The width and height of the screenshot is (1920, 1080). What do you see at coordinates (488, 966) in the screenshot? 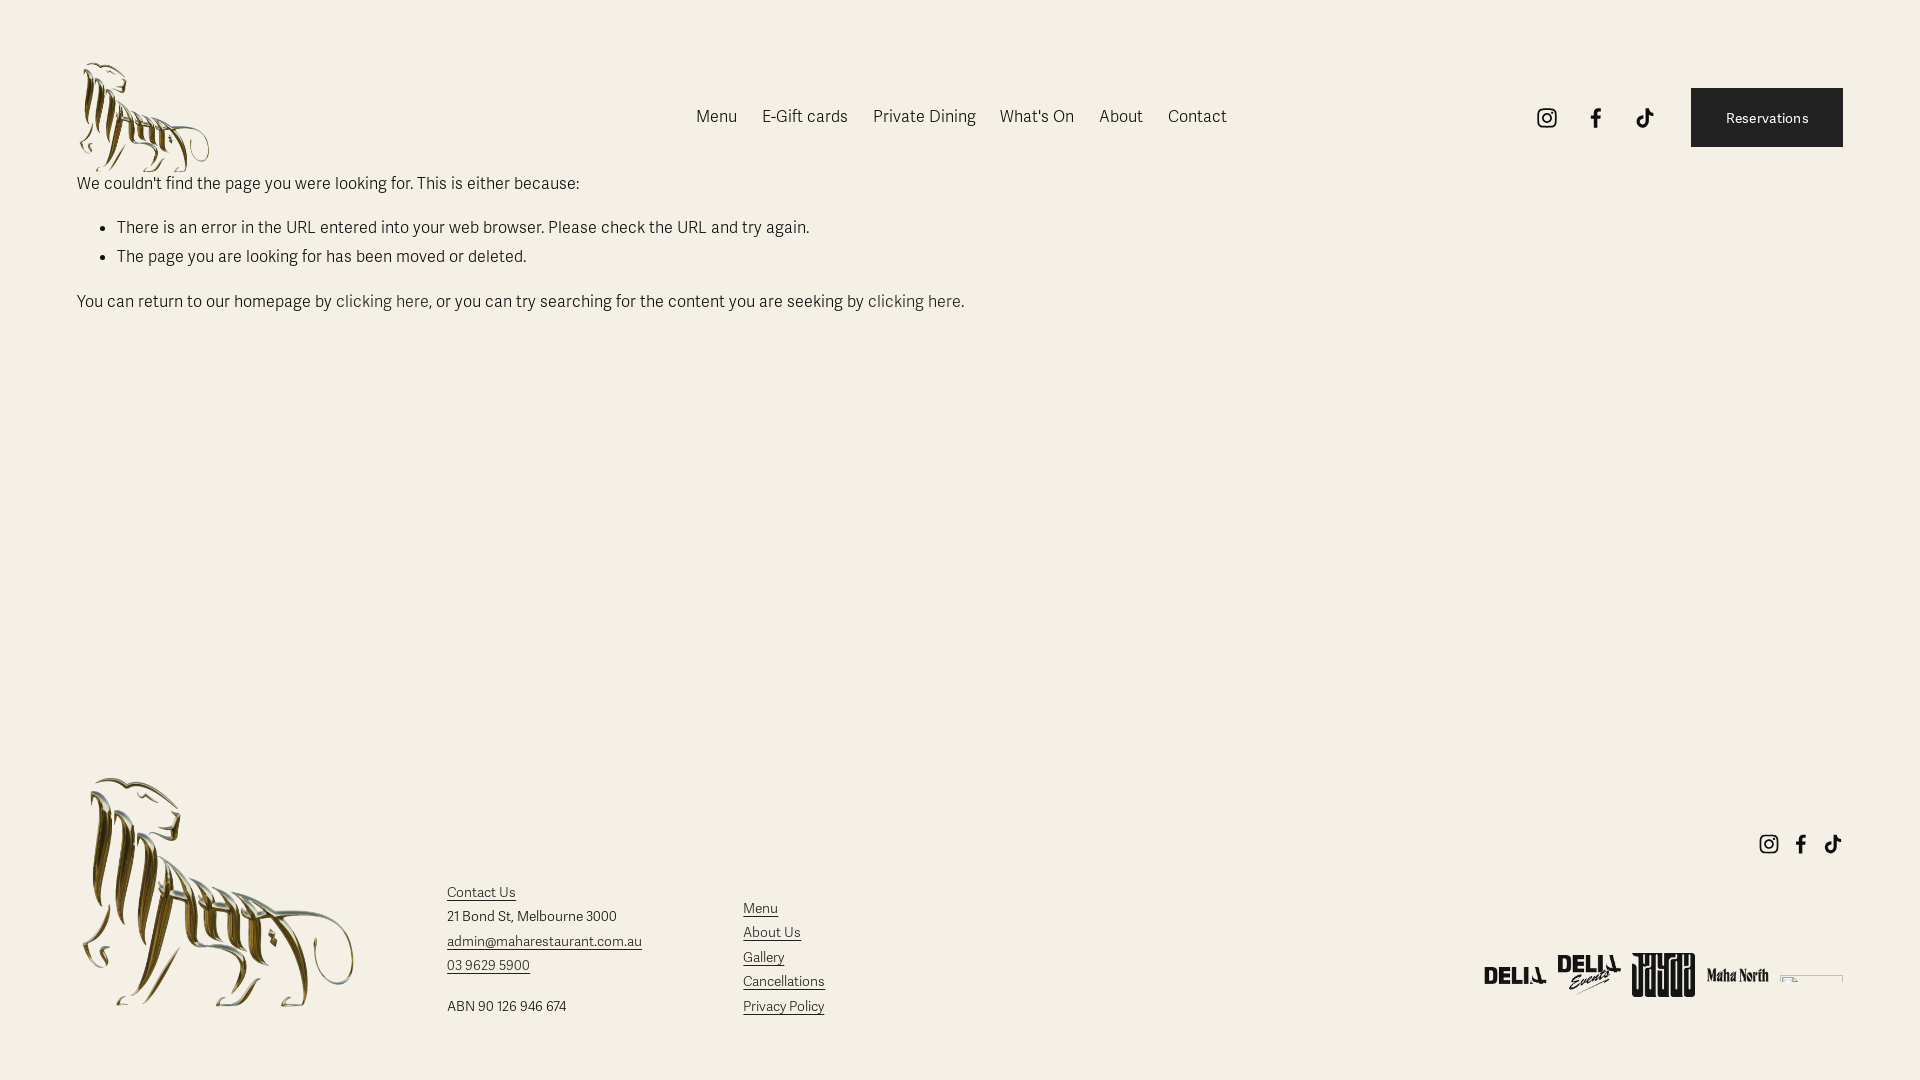
I see `03 9629 5900` at bounding box center [488, 966].